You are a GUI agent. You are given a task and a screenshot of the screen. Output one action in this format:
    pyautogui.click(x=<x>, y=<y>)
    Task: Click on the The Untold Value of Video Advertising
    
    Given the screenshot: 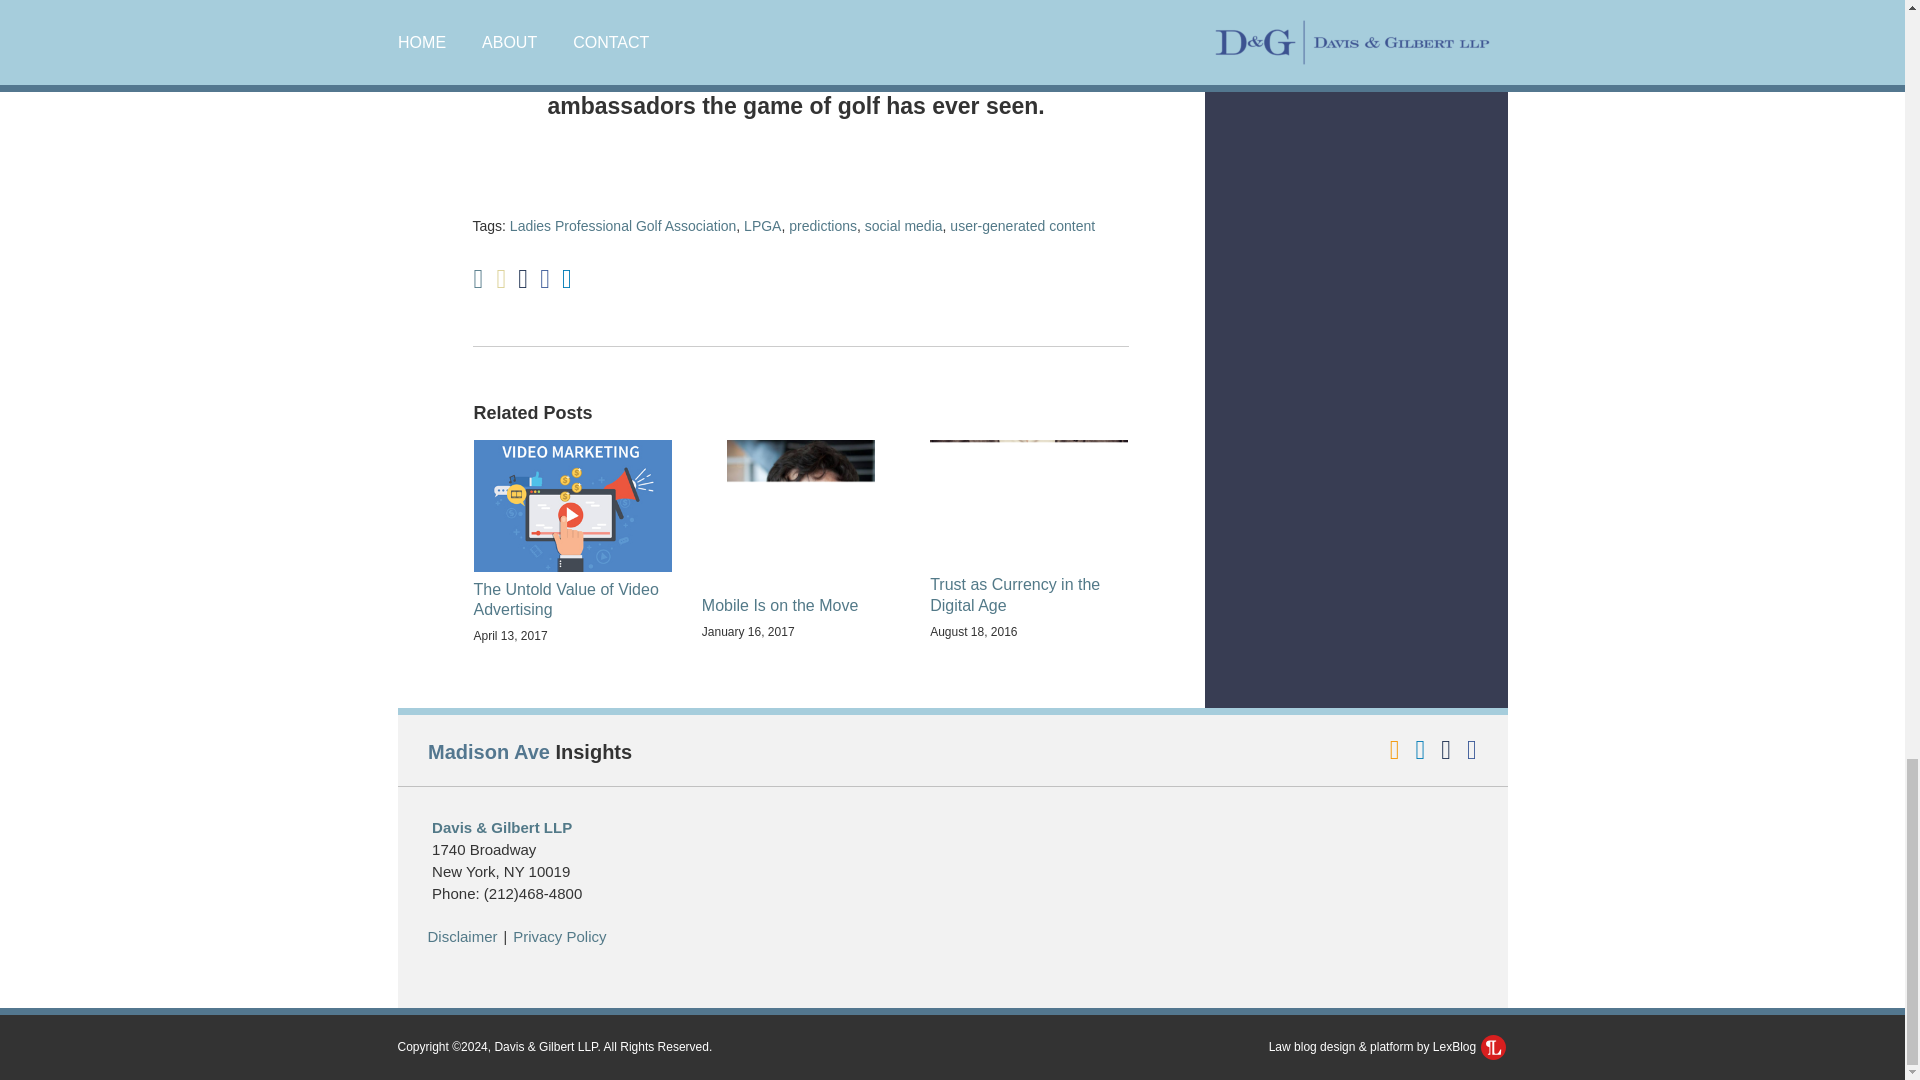 What is the action you would take?
    pyautogui.click(x=573, y=600)
    